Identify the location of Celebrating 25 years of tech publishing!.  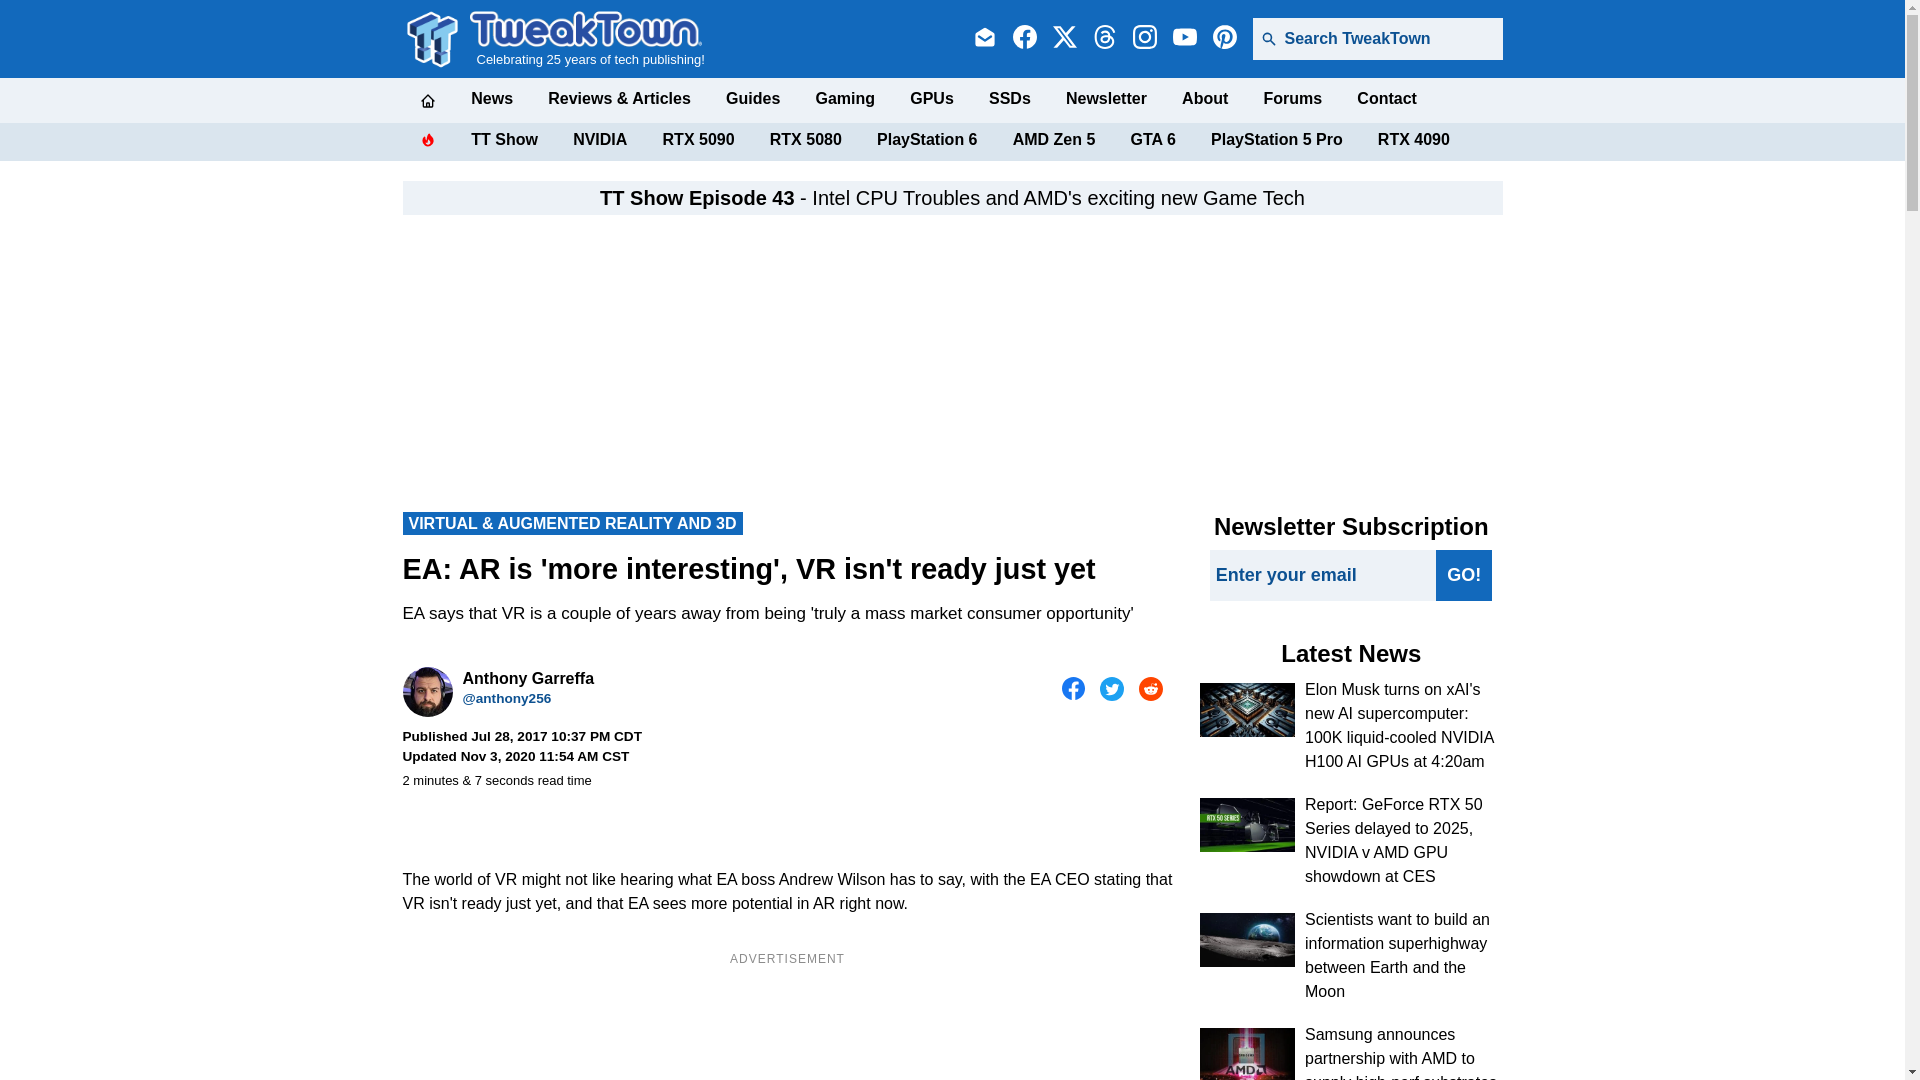
(587, 38).